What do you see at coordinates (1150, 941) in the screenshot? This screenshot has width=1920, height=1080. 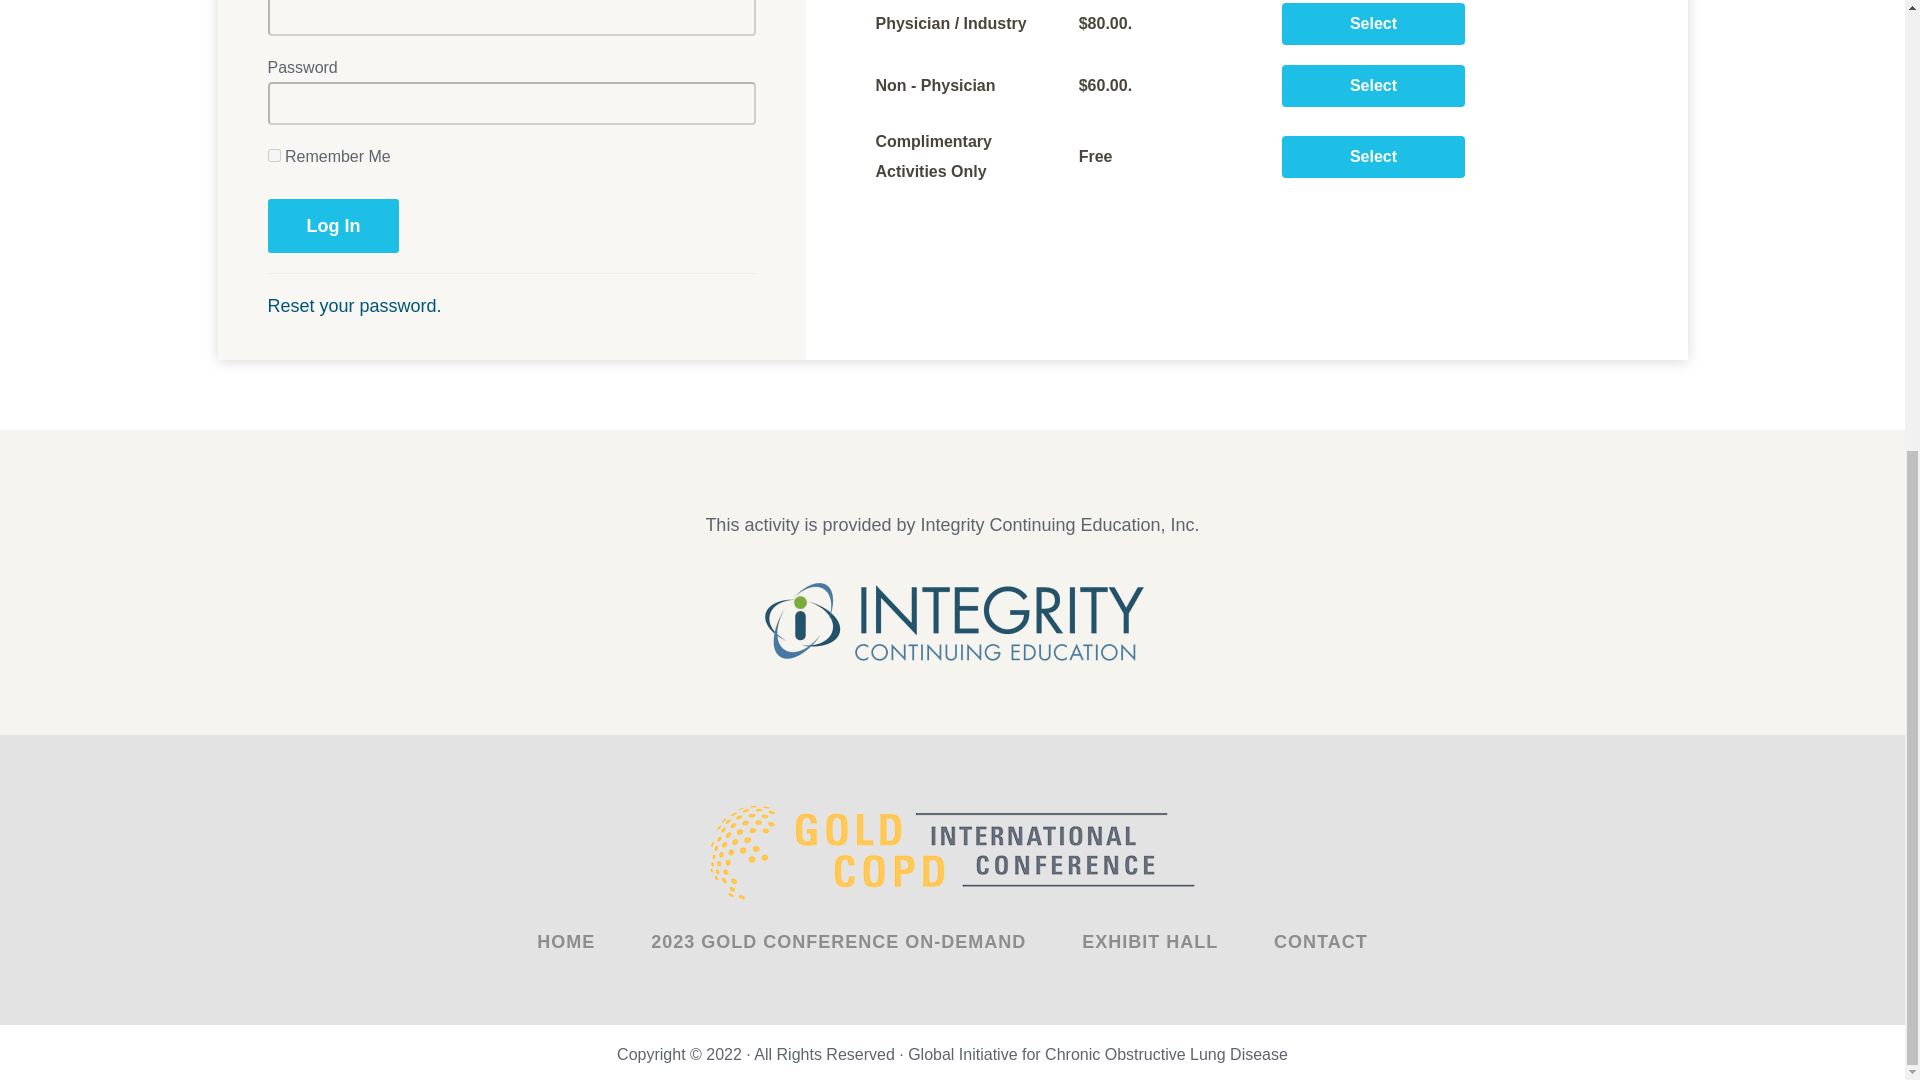 I see `EXHIBIT HALL` at bounding box center [1150, 941].